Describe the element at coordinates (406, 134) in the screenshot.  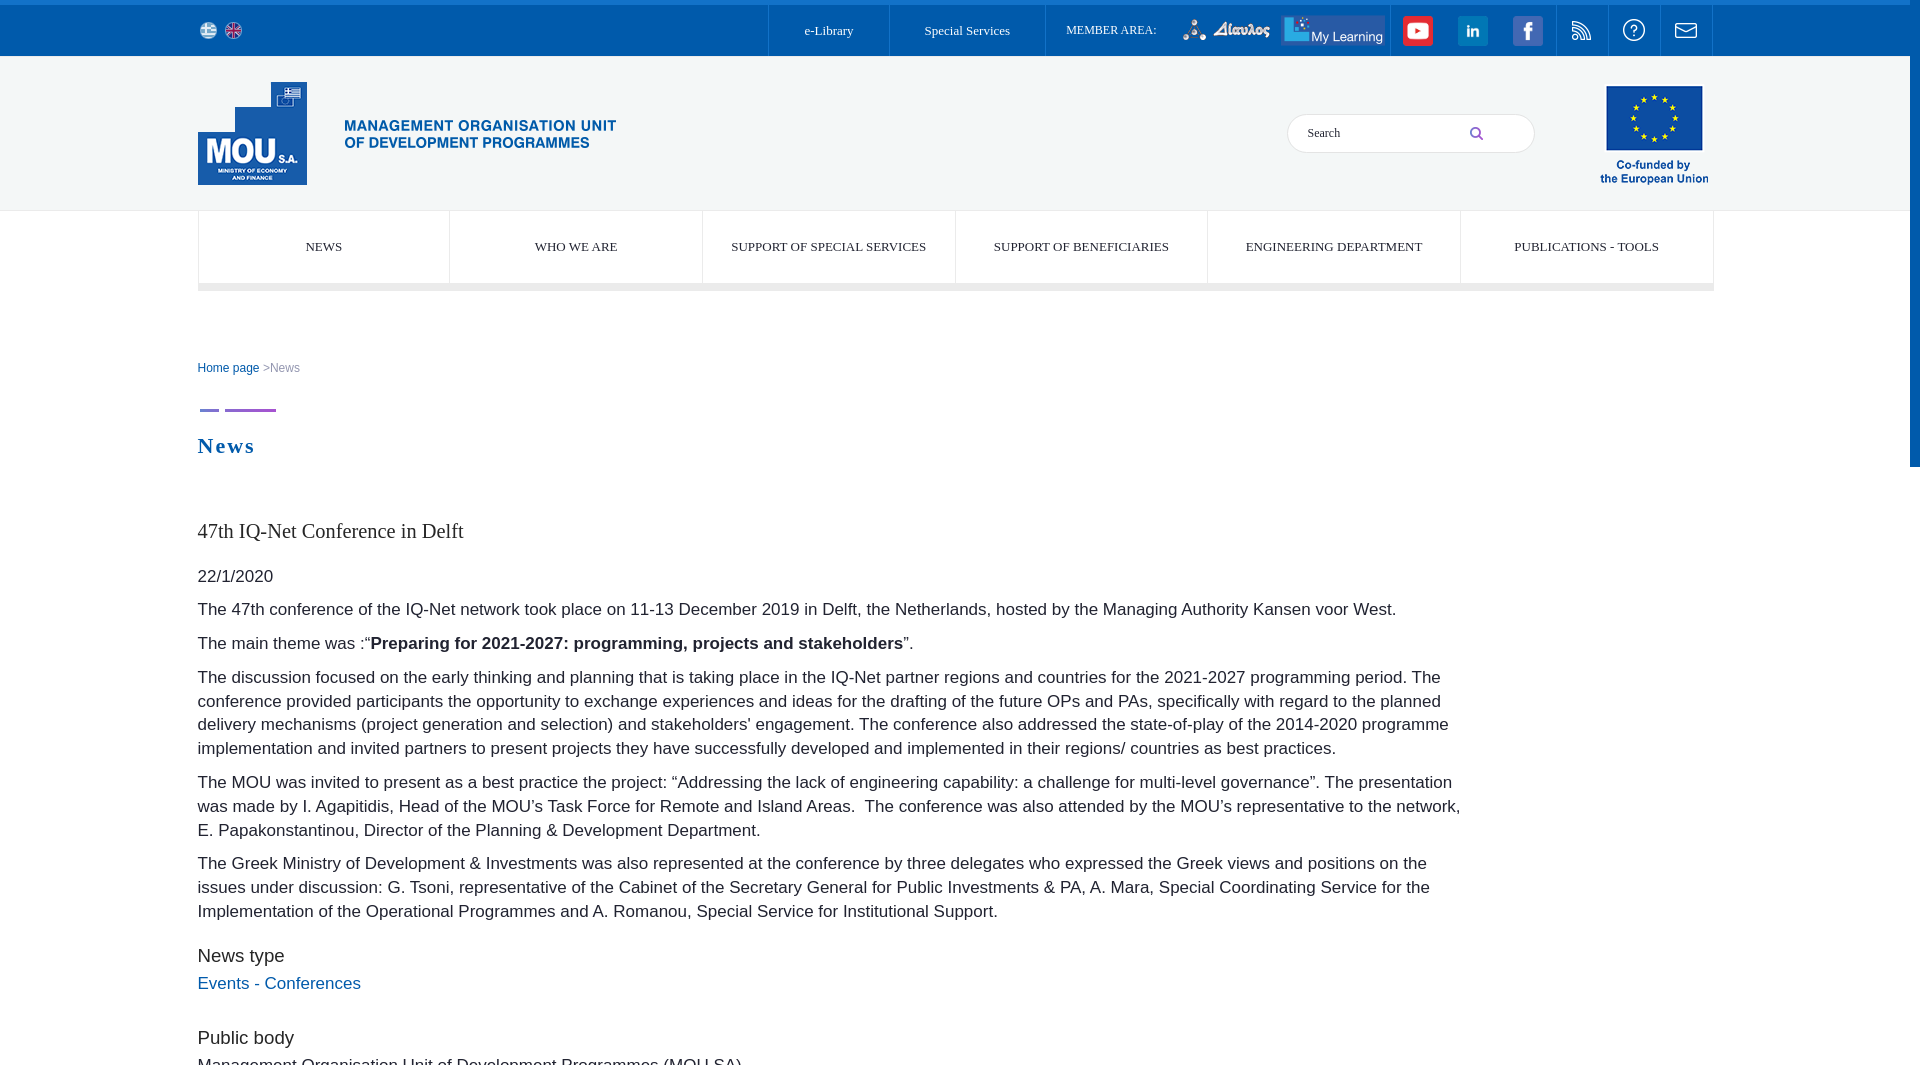
I see `Home page` at that location.